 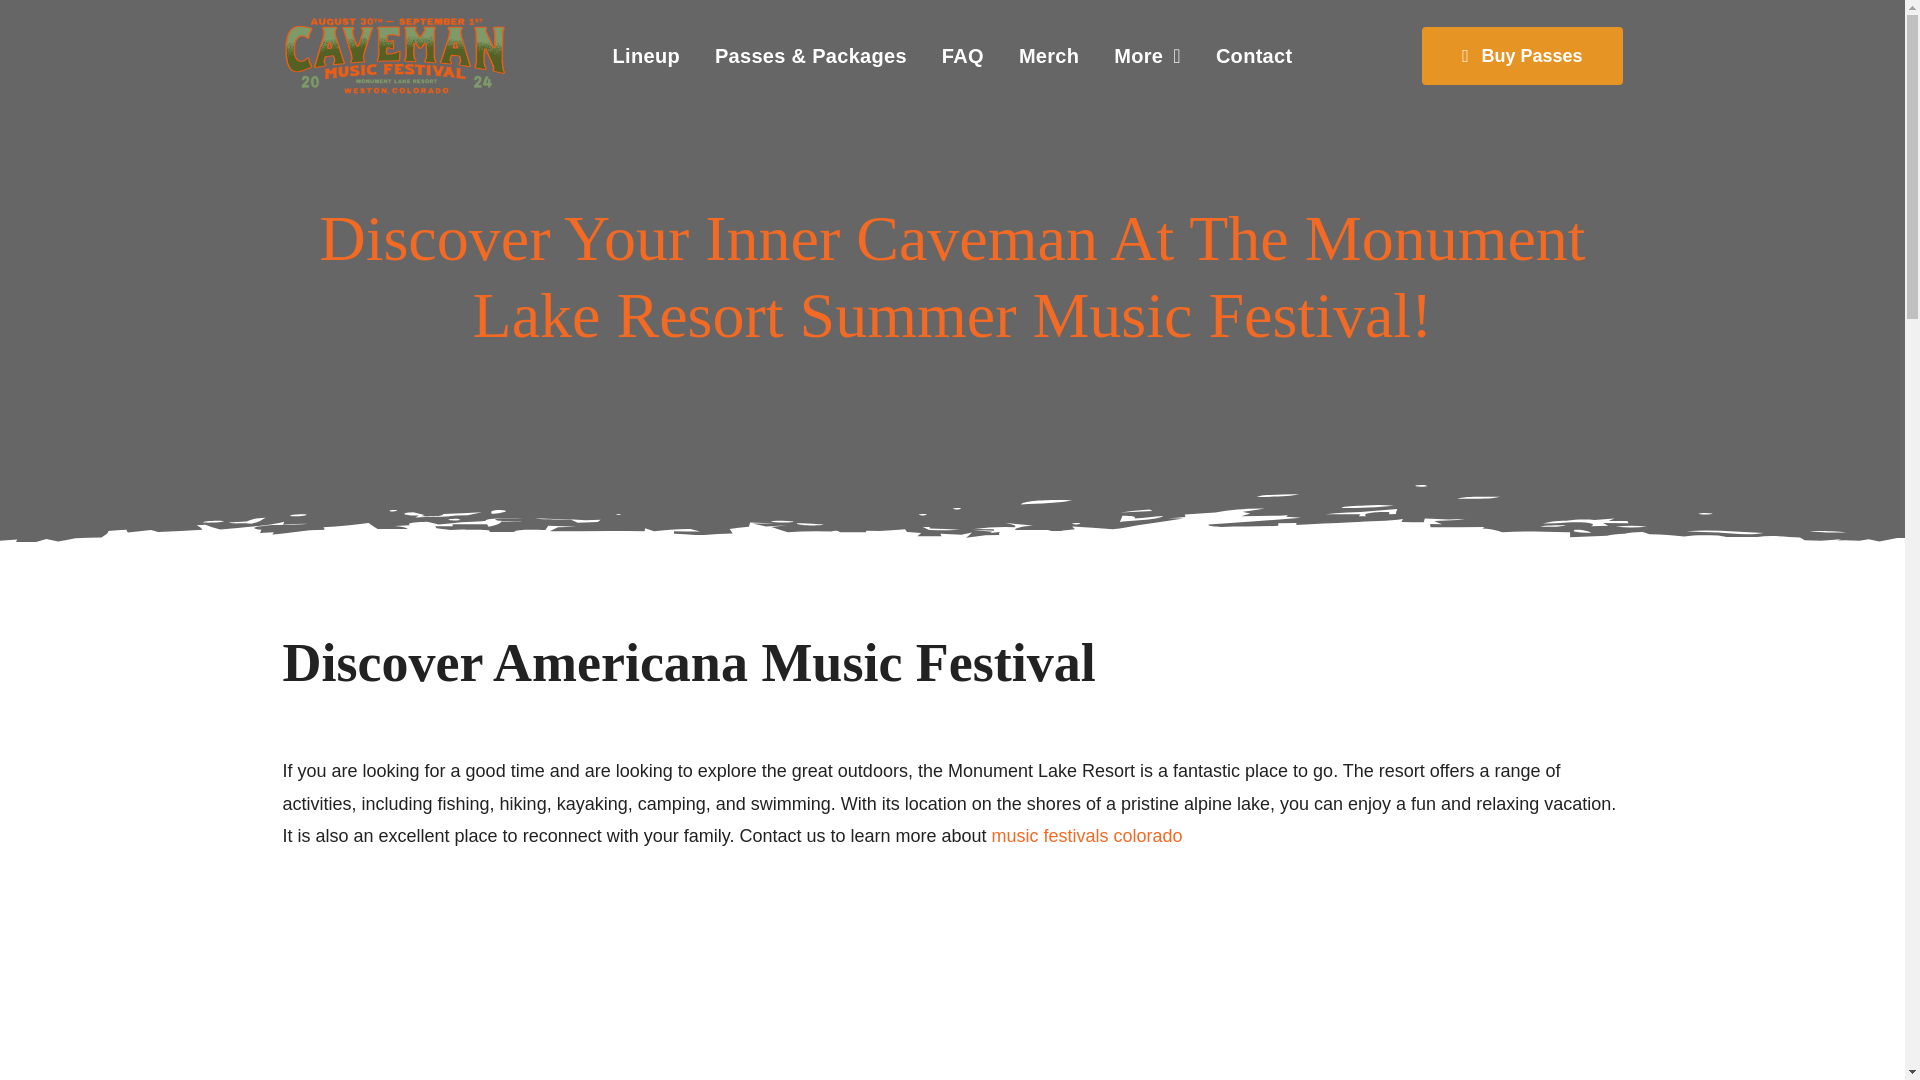 I want to click on music festivals colorado, so click(x=1087, y=836).